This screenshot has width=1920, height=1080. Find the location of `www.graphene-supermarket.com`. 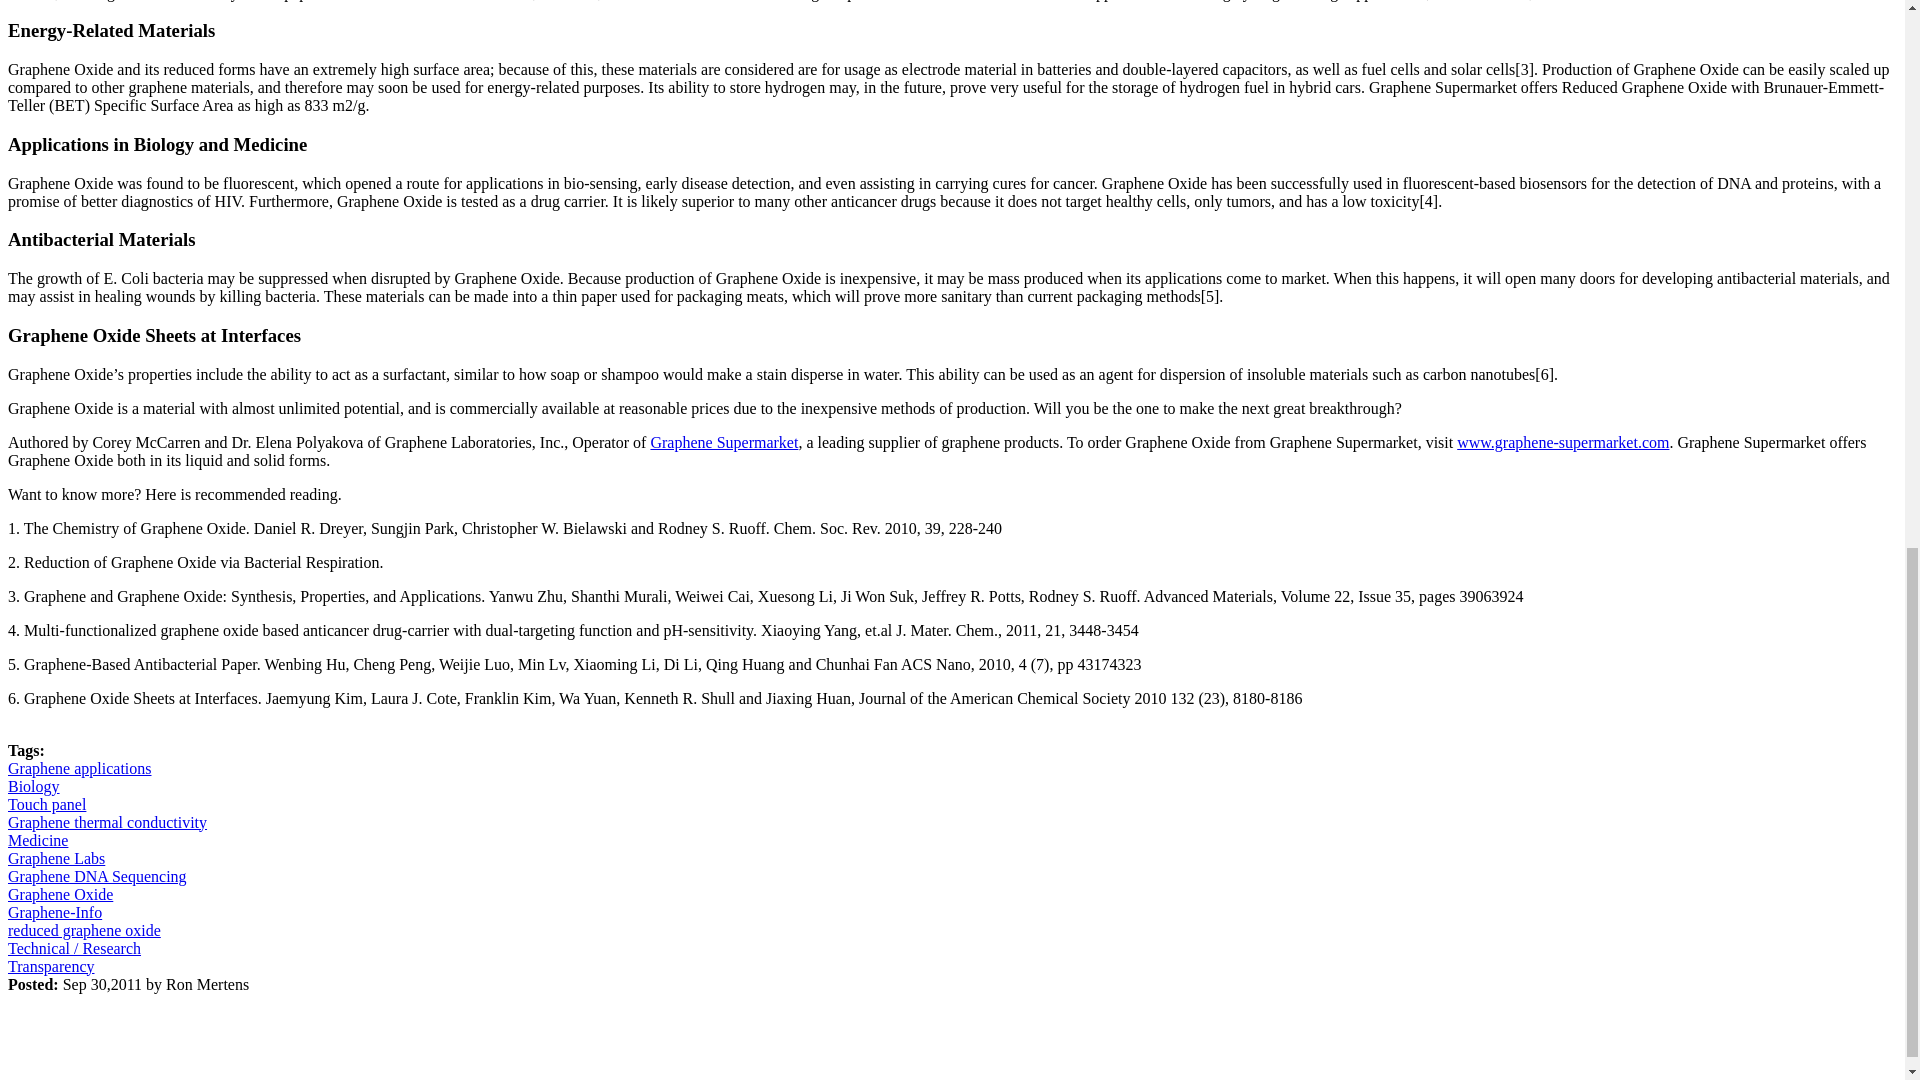

www.graphene-supermarket.com is located at coordinates (1562, 442).